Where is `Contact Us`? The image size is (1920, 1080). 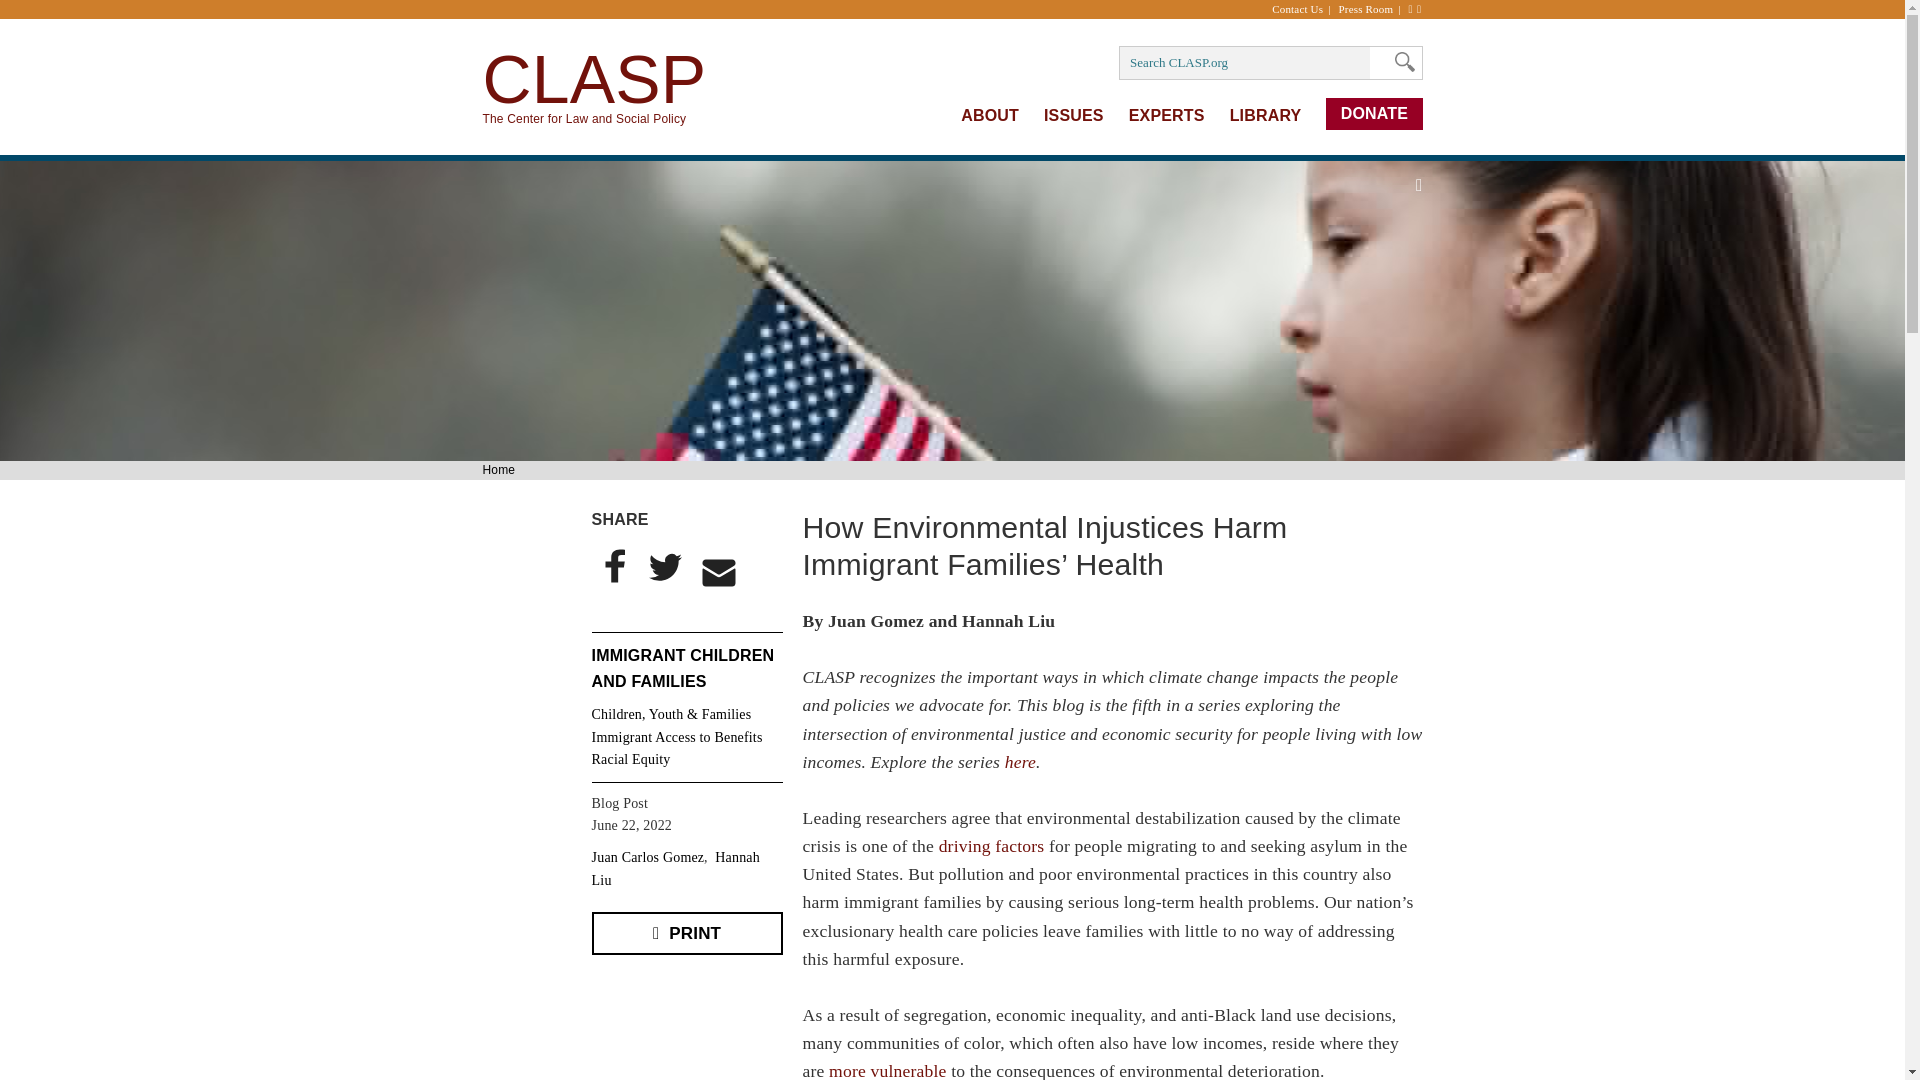 Contact Us is located at coordinates (1302, 9).